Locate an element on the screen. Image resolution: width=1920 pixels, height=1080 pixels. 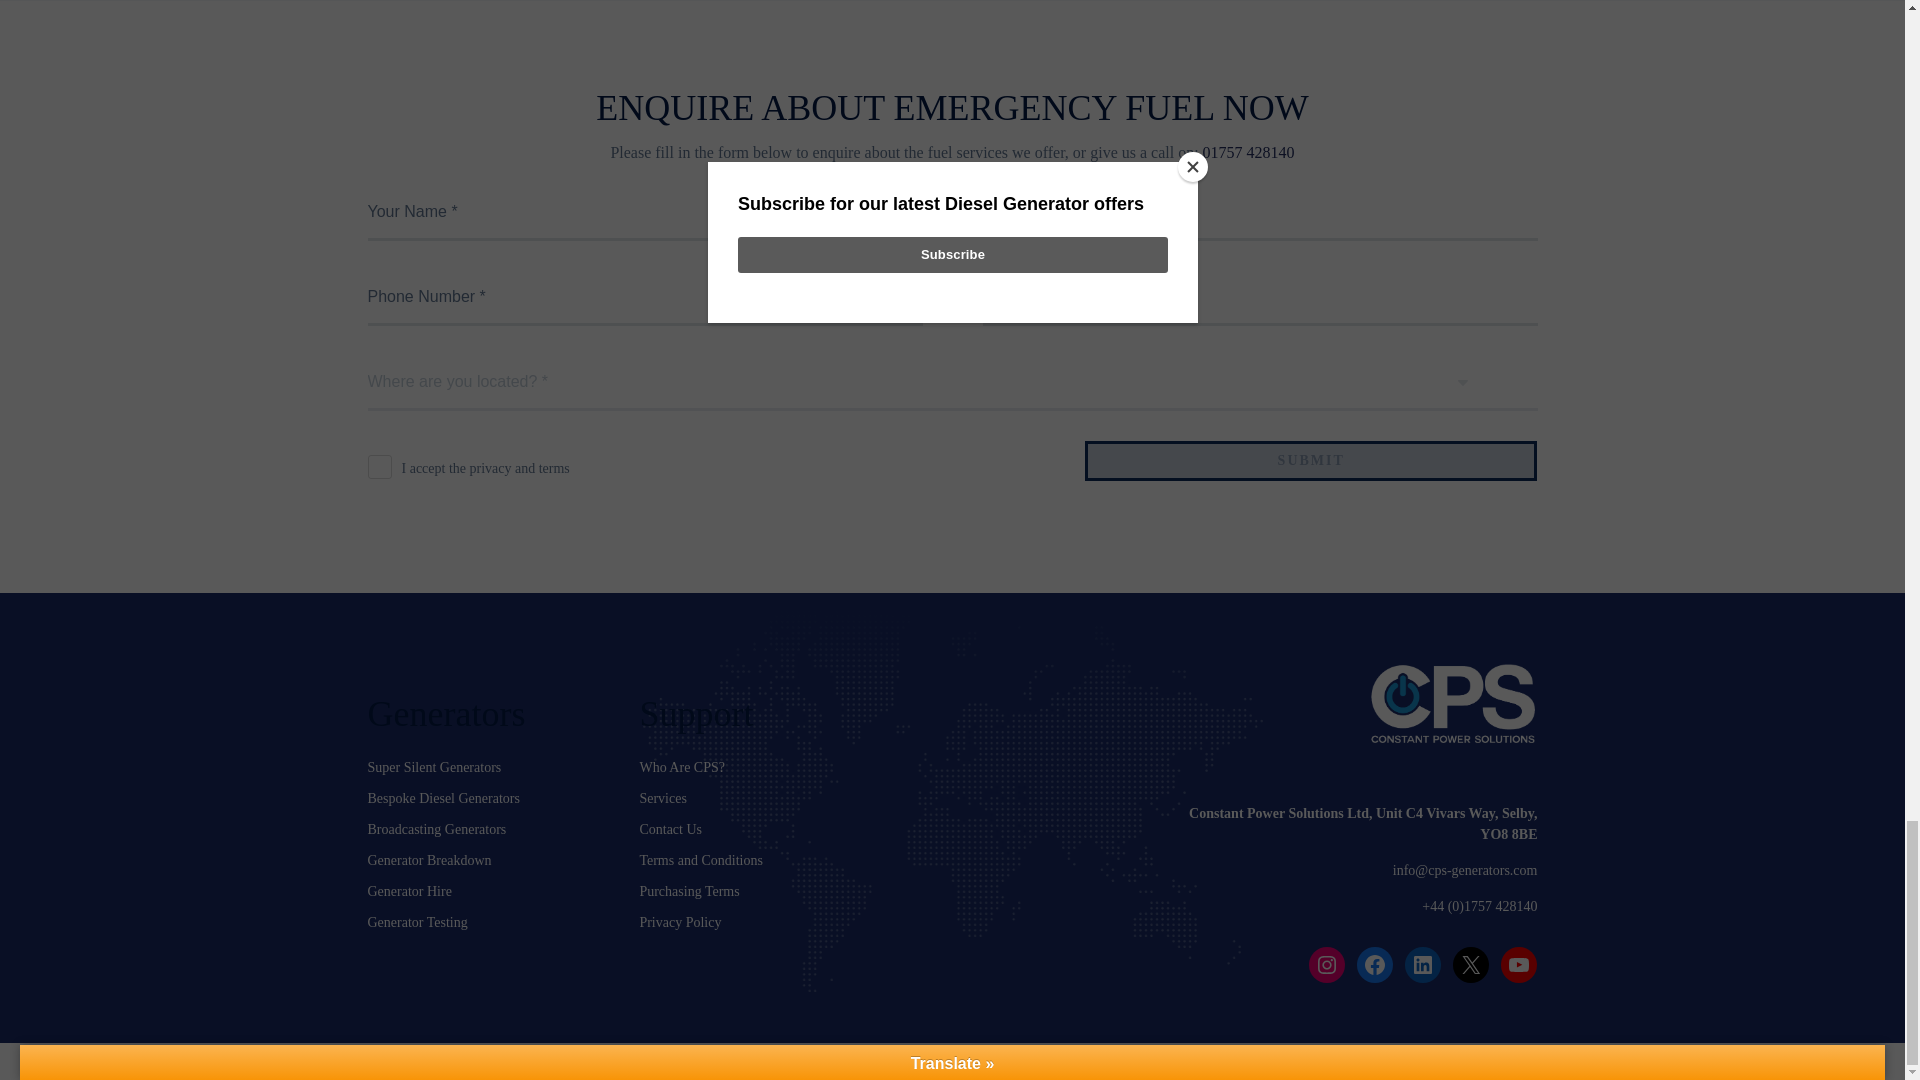
Submit is located at coordinates (1310, 460).